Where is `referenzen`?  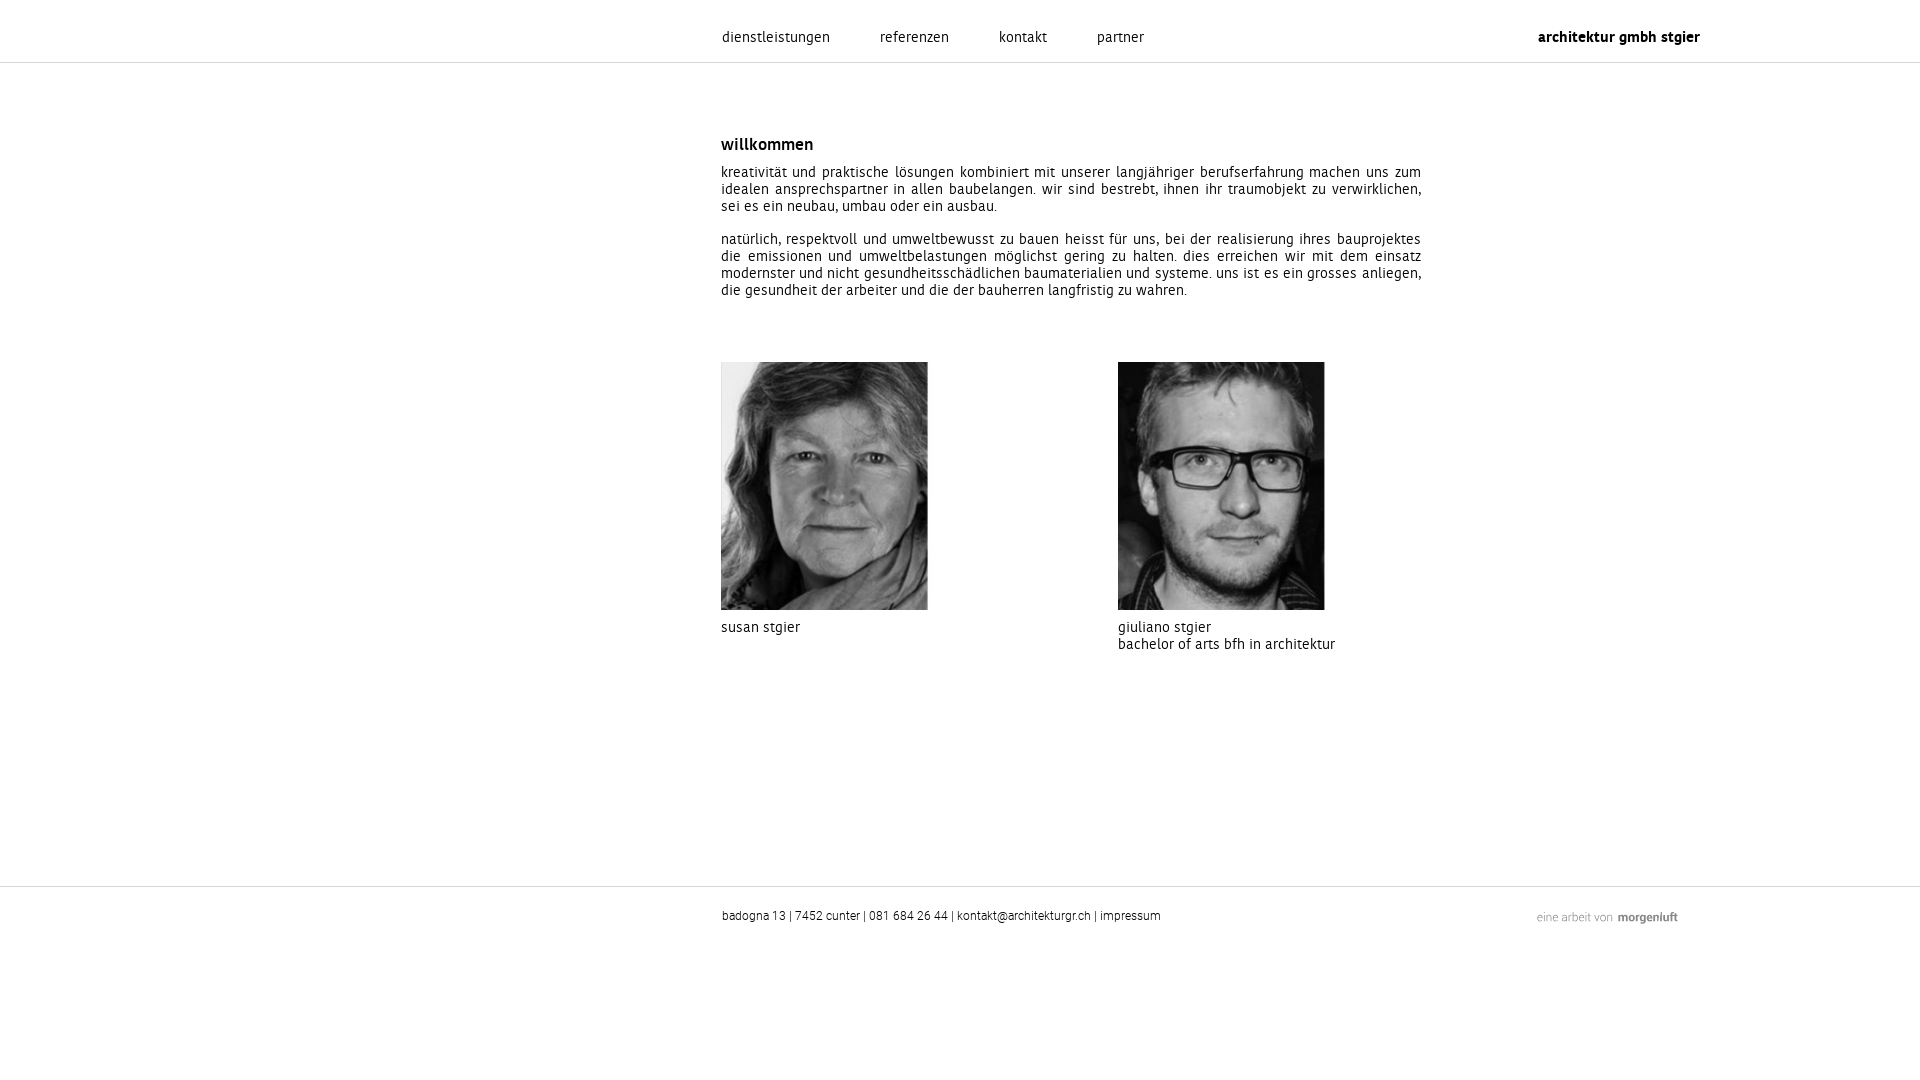
referenzen is located at coordinates (914, 38).